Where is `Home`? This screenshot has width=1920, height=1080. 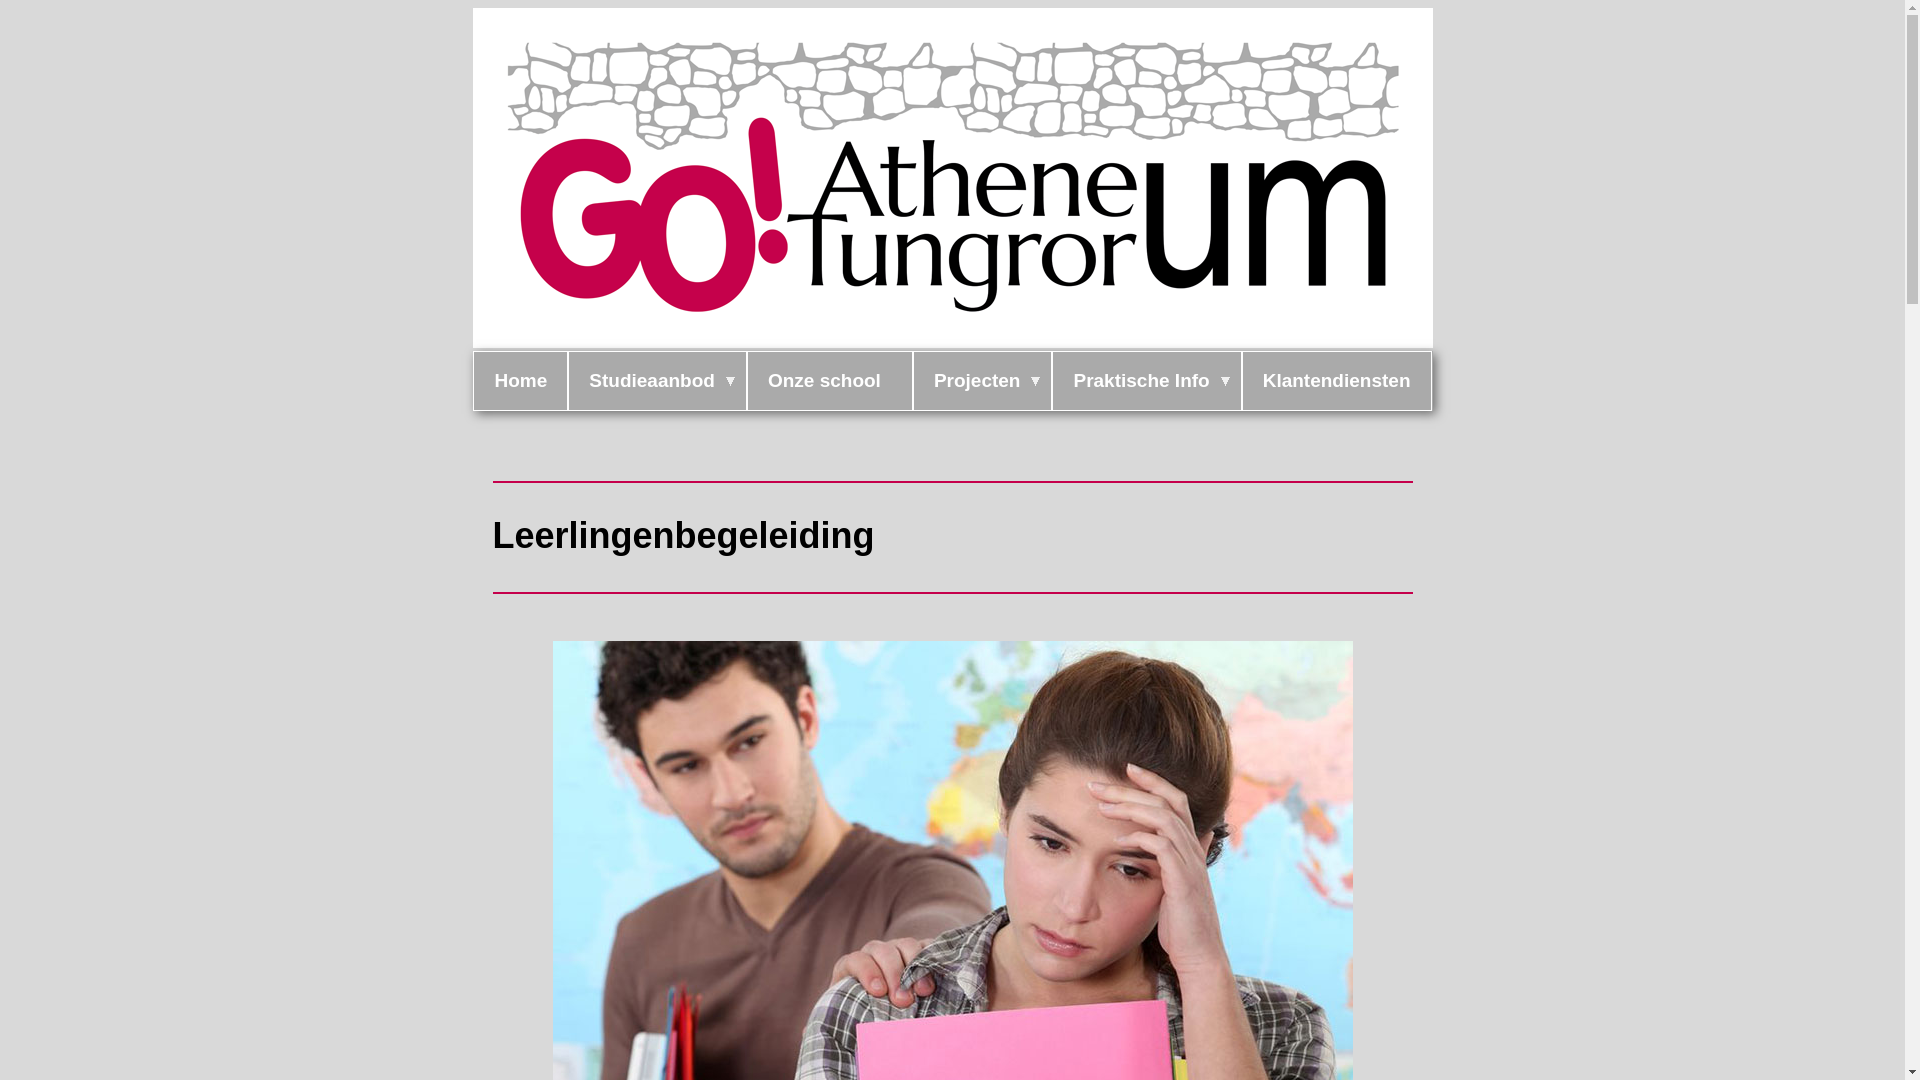 Home is located at coordinates (520, 381).